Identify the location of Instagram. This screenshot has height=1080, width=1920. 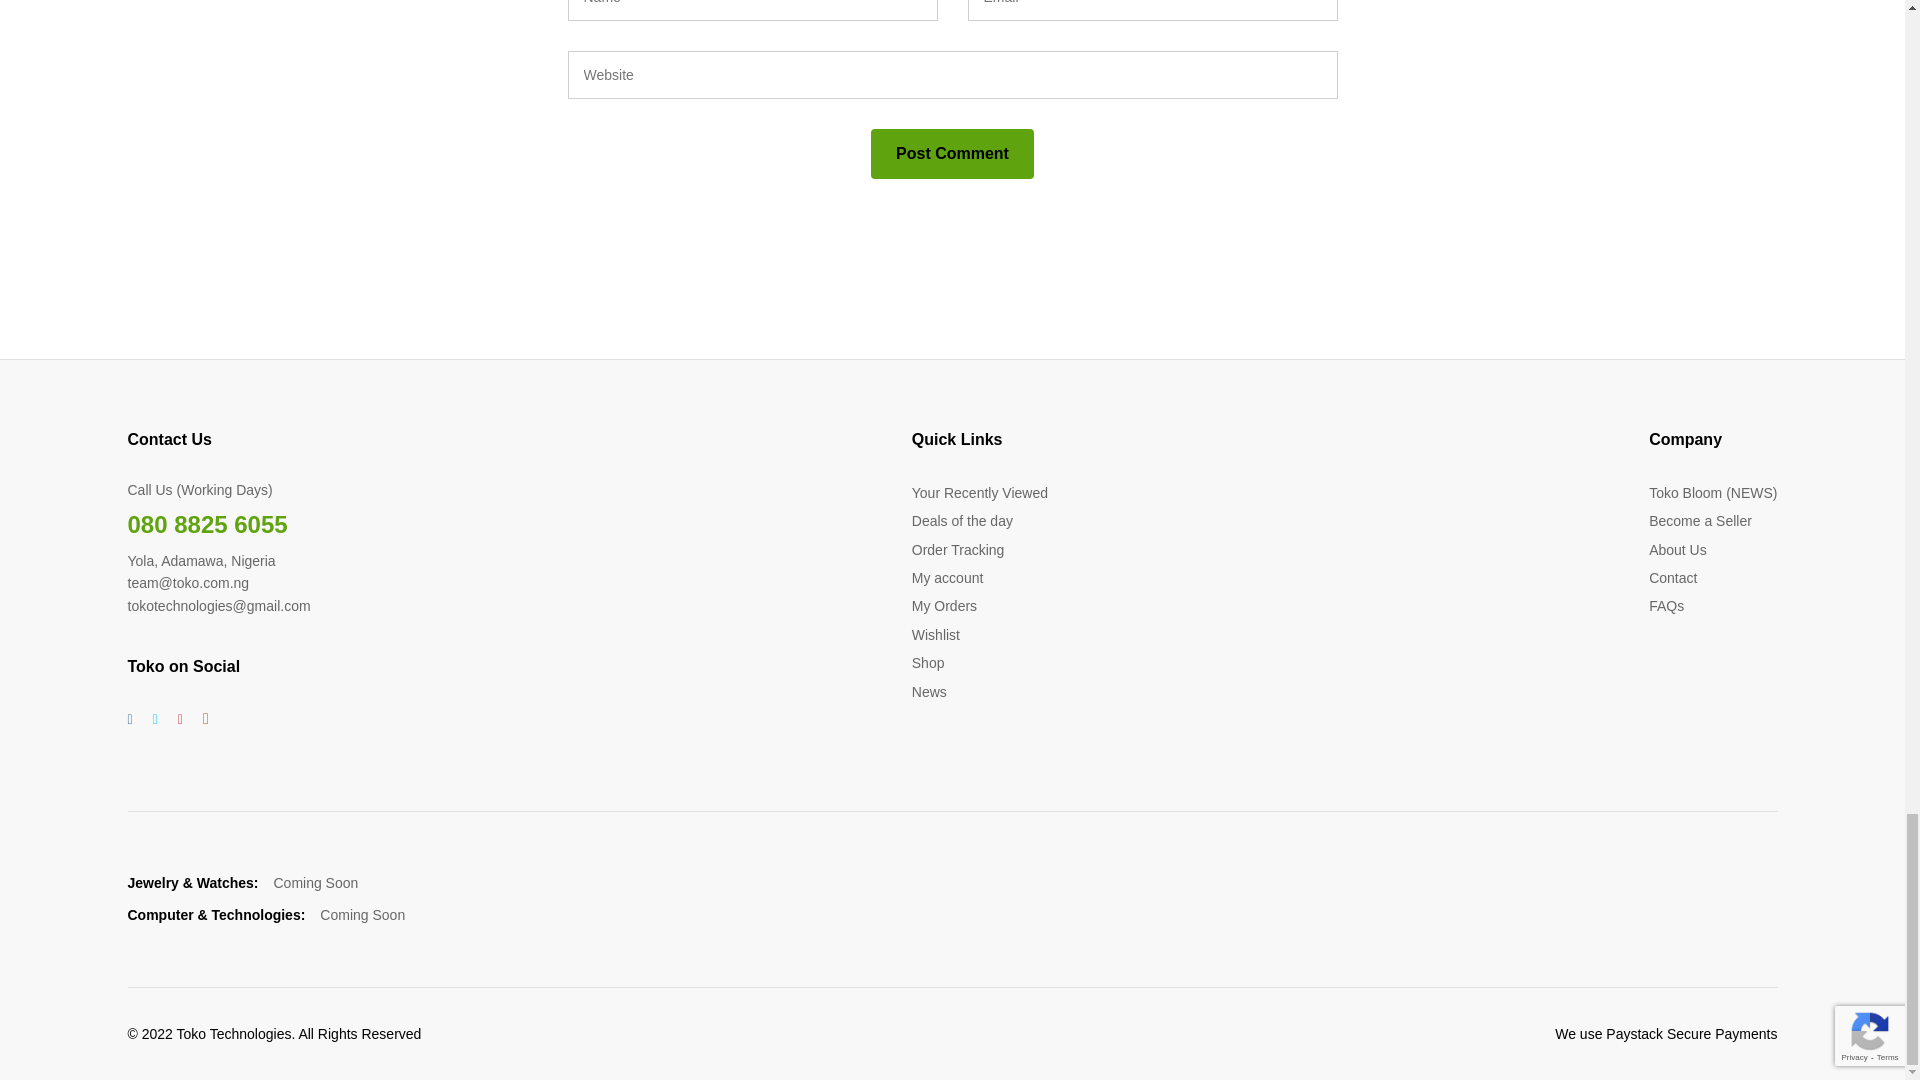
(206, 719).